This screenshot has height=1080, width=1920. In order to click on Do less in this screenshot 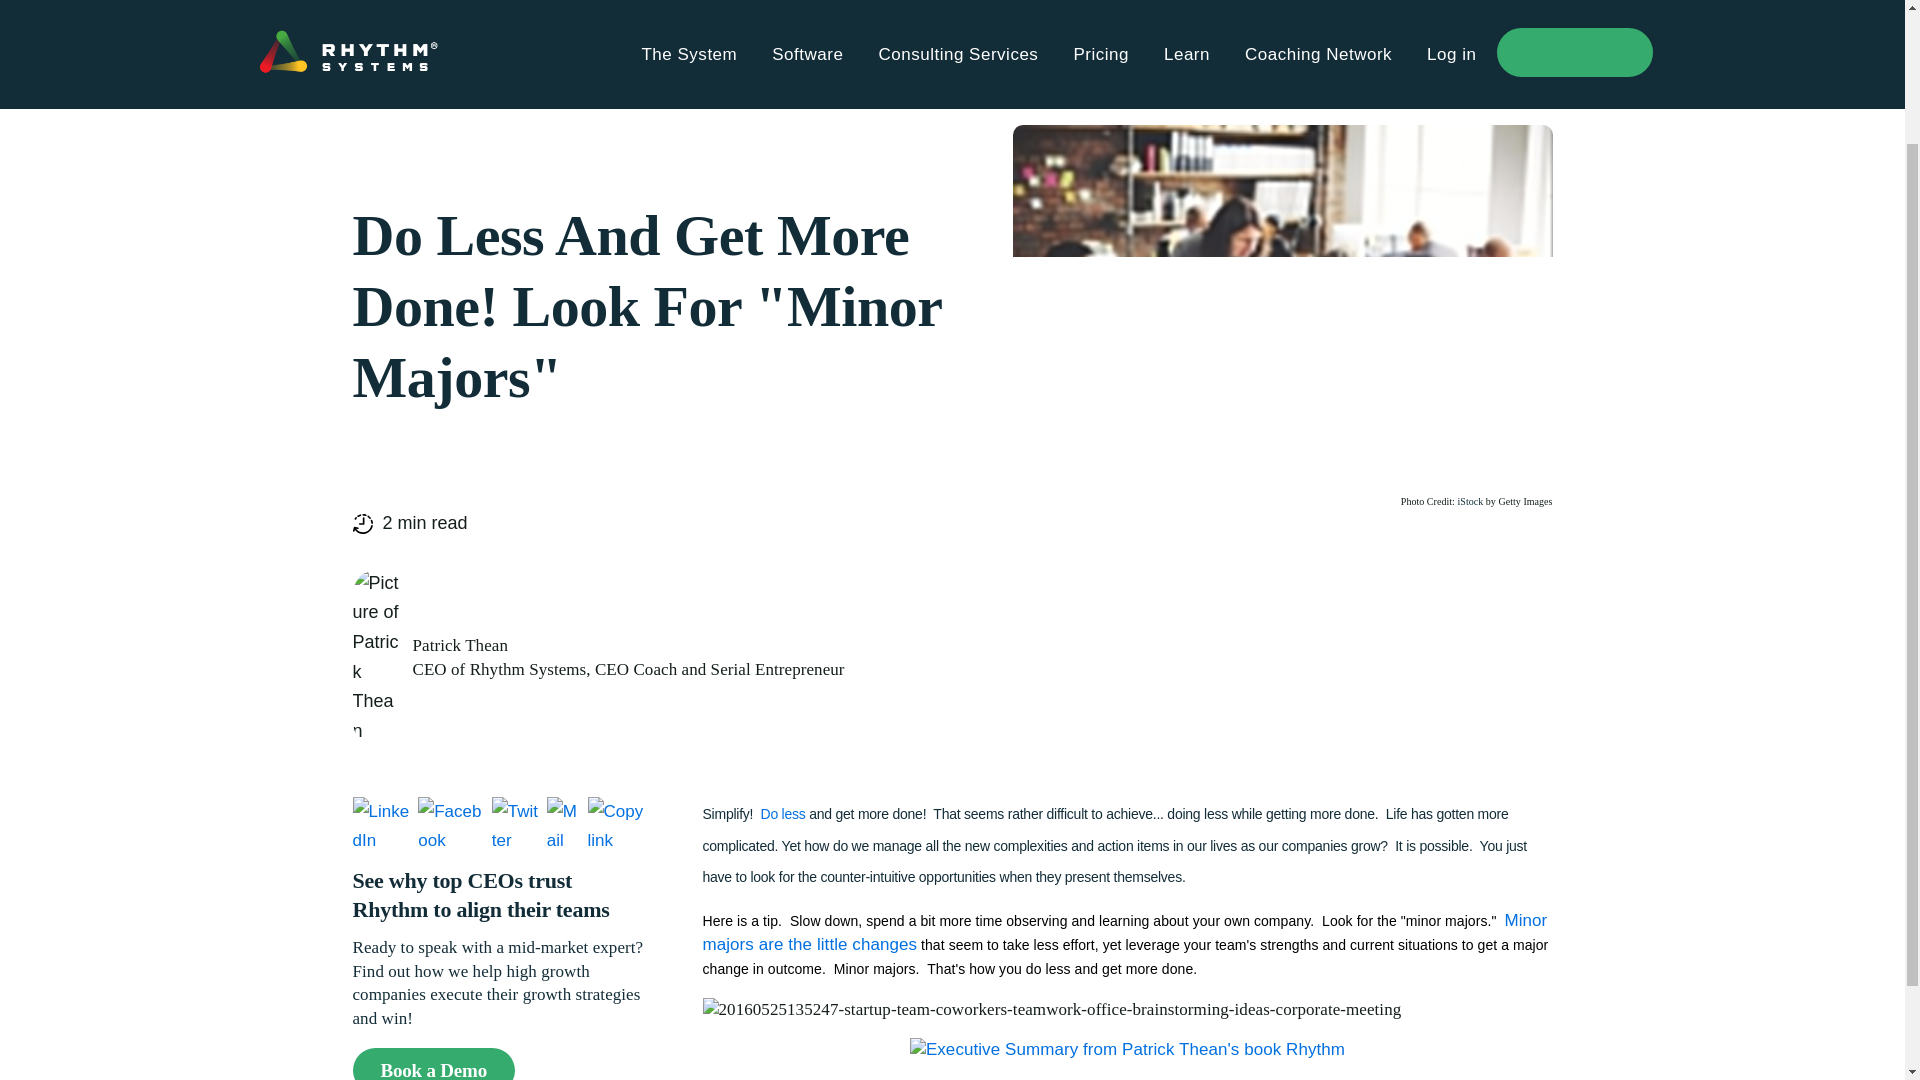, I will do `click(785, 813)`.